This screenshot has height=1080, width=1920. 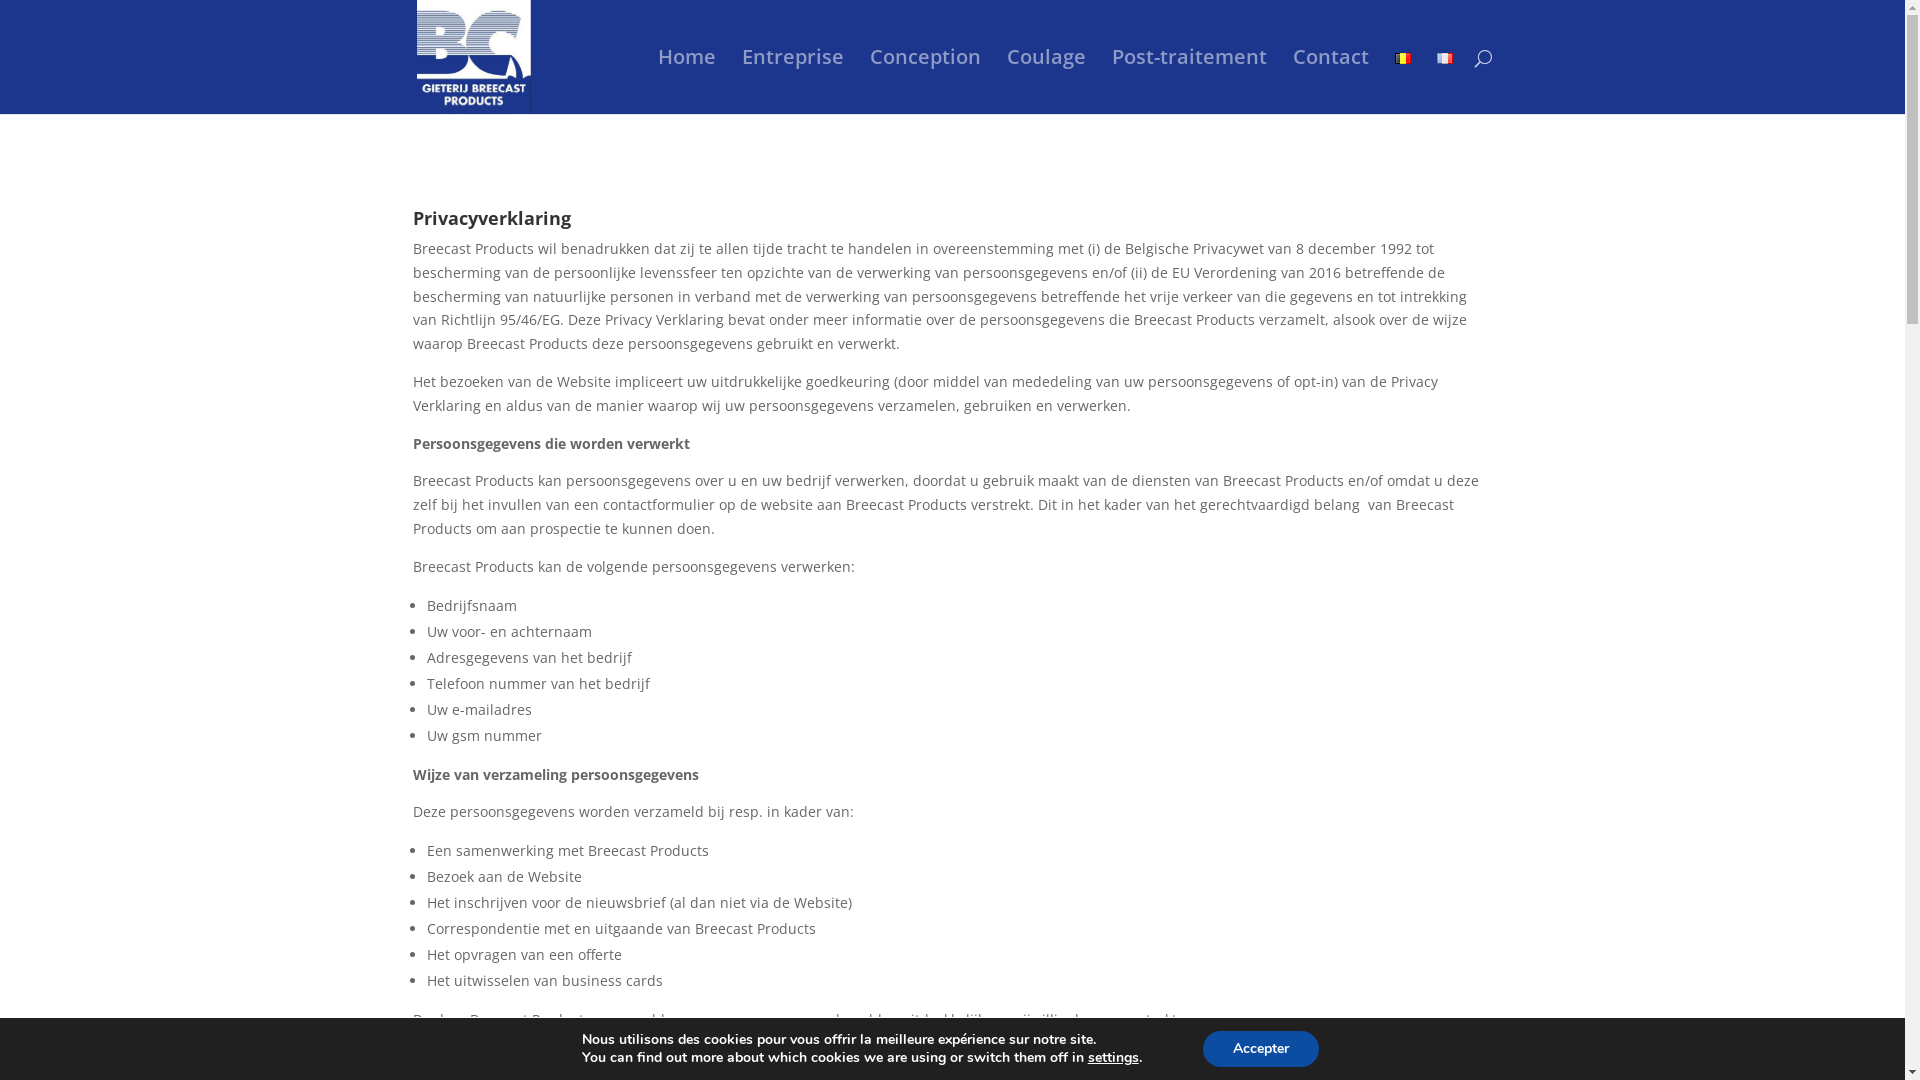 What do you see at coordinates (1114, 1058) in the screenshot?
I see `settings` at bounding box center [1114, 1058].